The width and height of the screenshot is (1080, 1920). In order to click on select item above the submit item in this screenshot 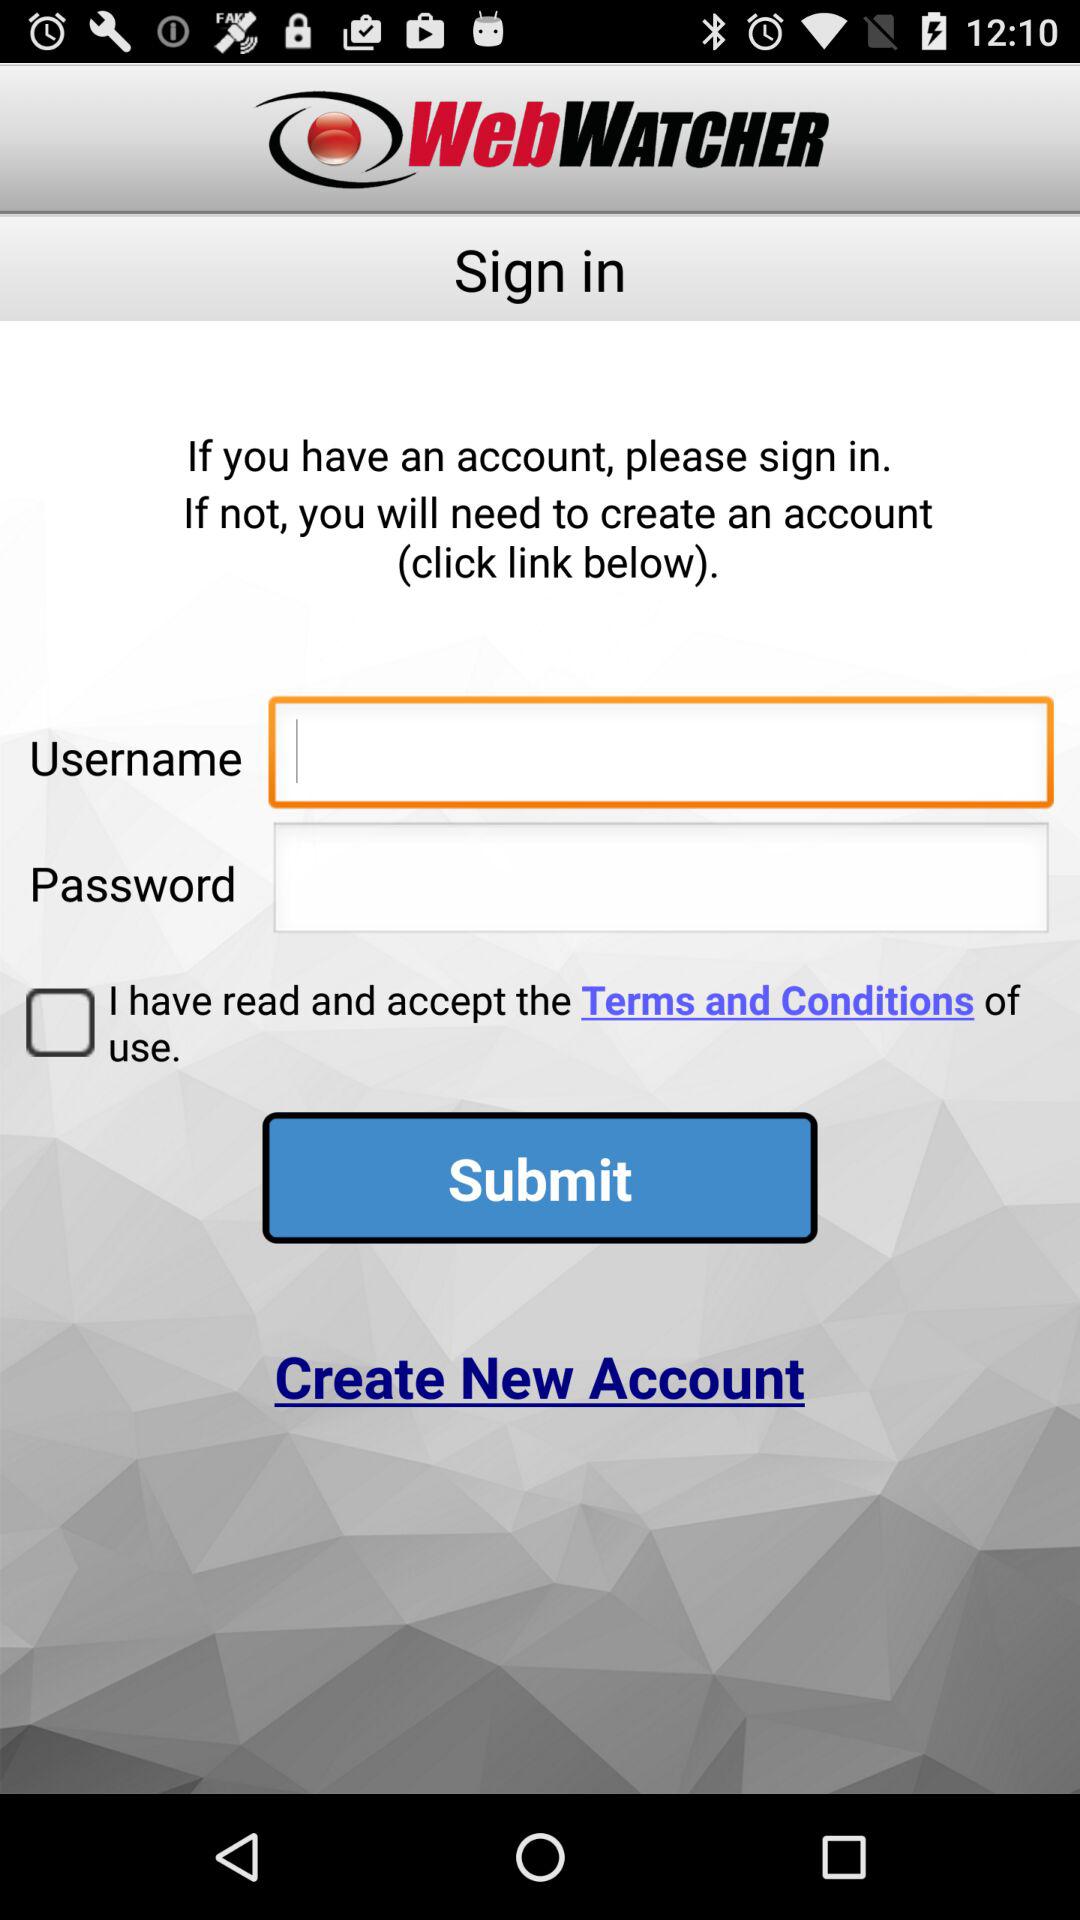, I will do `click(574, 1022)`.